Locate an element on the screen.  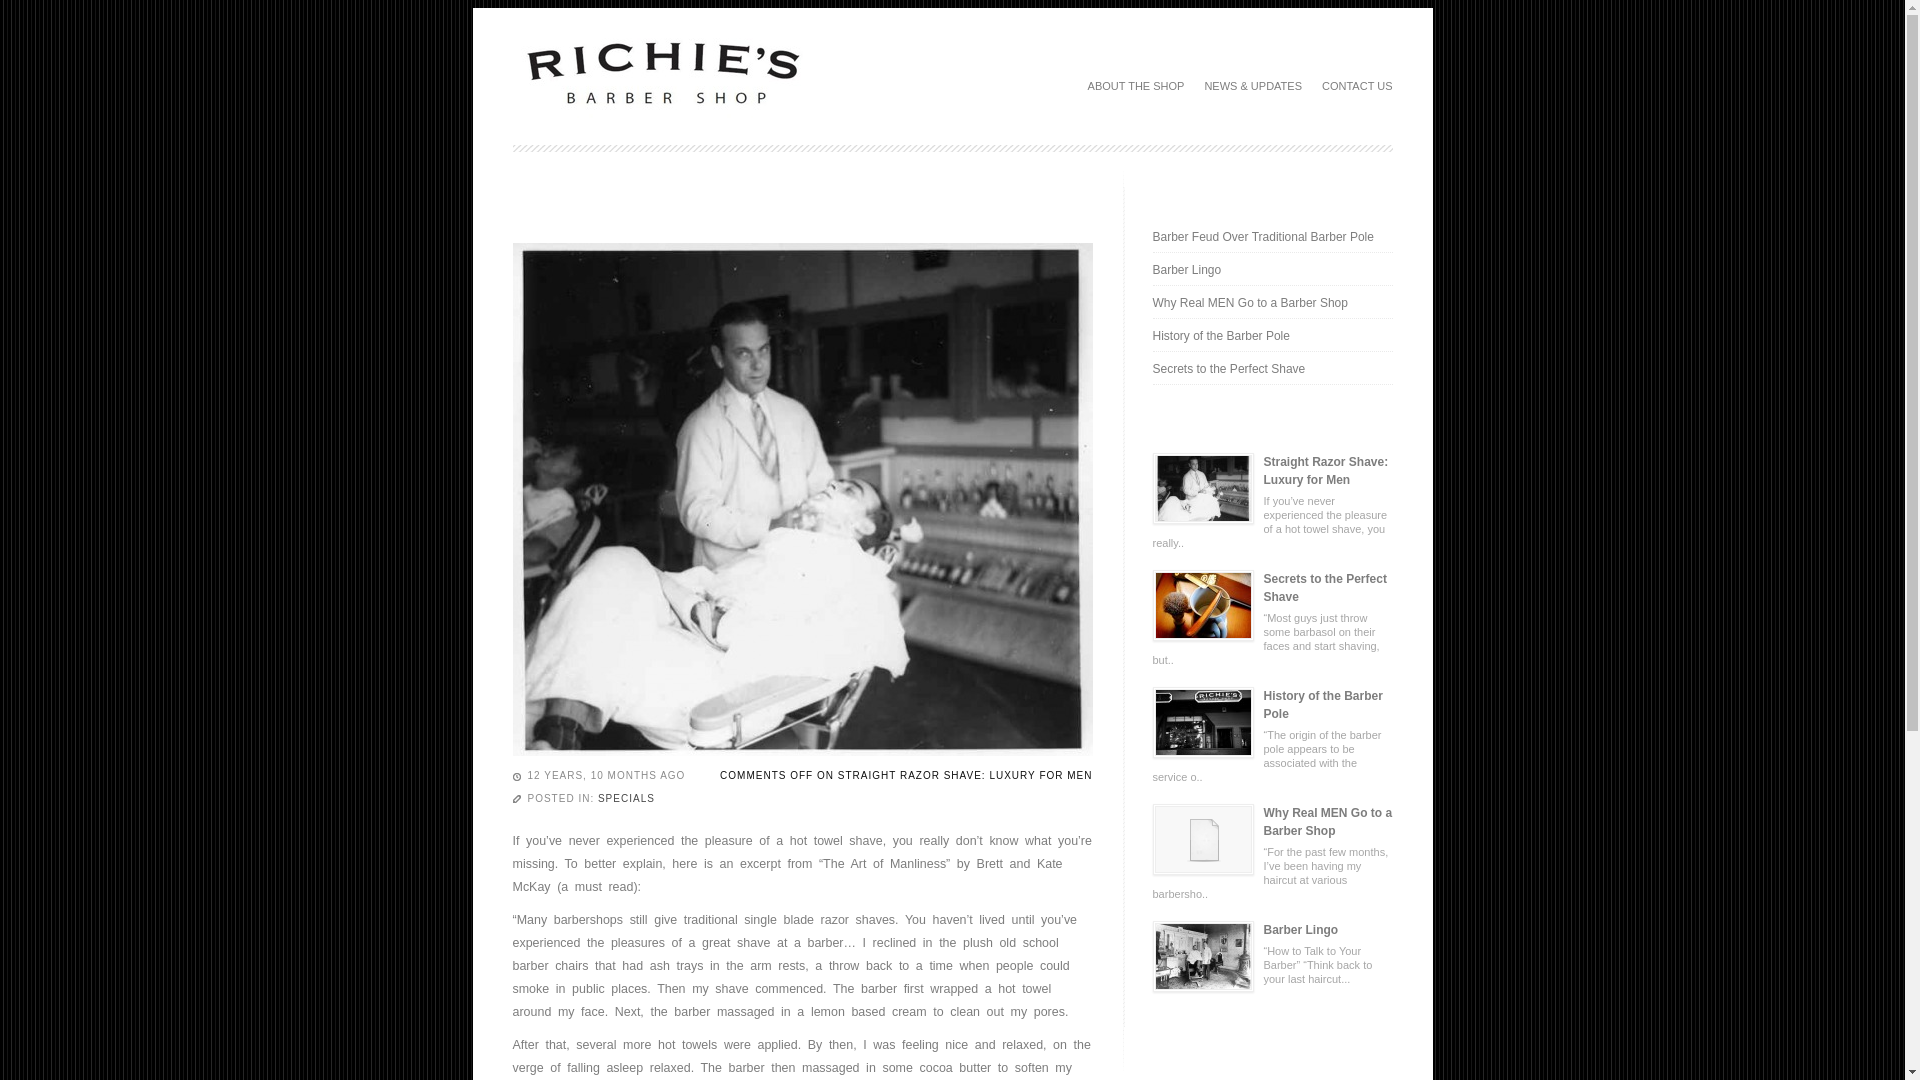
Barber Lingo is located at coordinates (1272, 269).